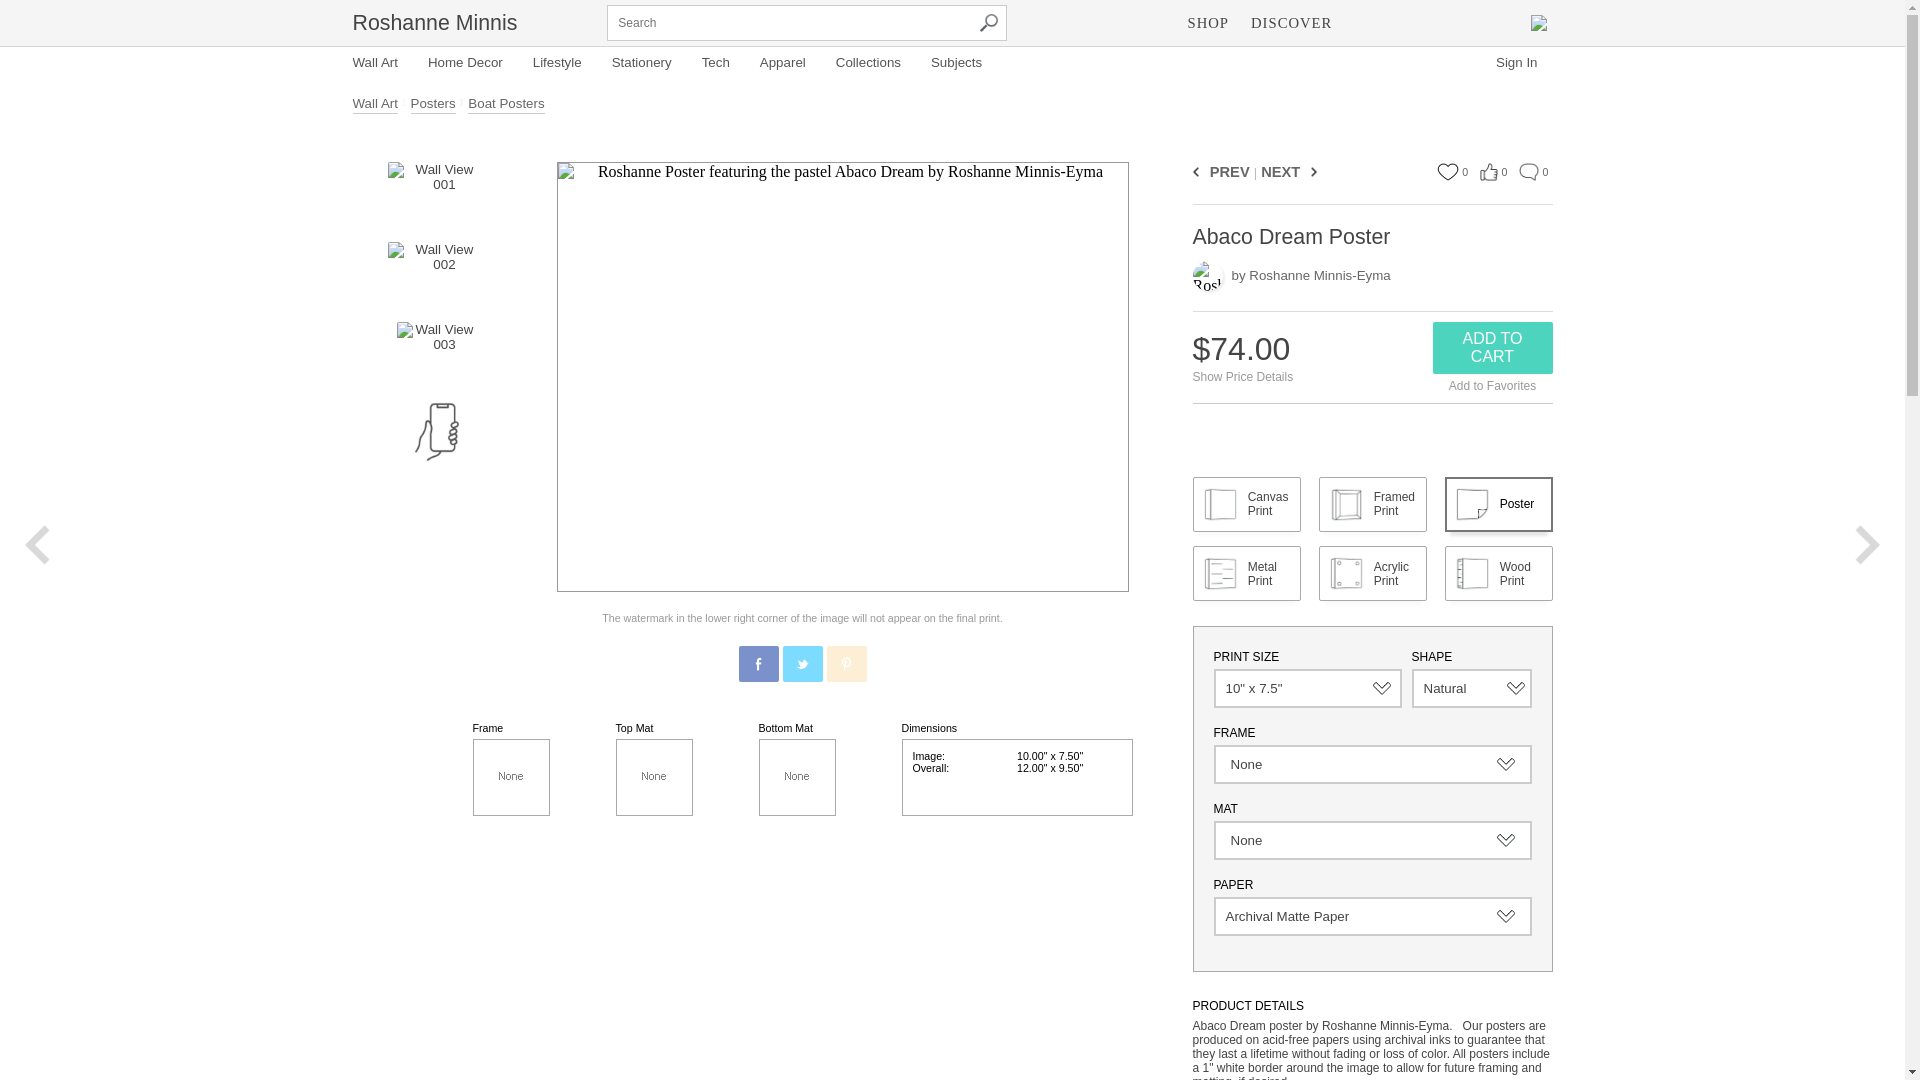 The width and height of the screenshot is (1920, 1080). Describe the element at coordinates (1446, 172) in the screenshot. I see `Favorite` at that location.